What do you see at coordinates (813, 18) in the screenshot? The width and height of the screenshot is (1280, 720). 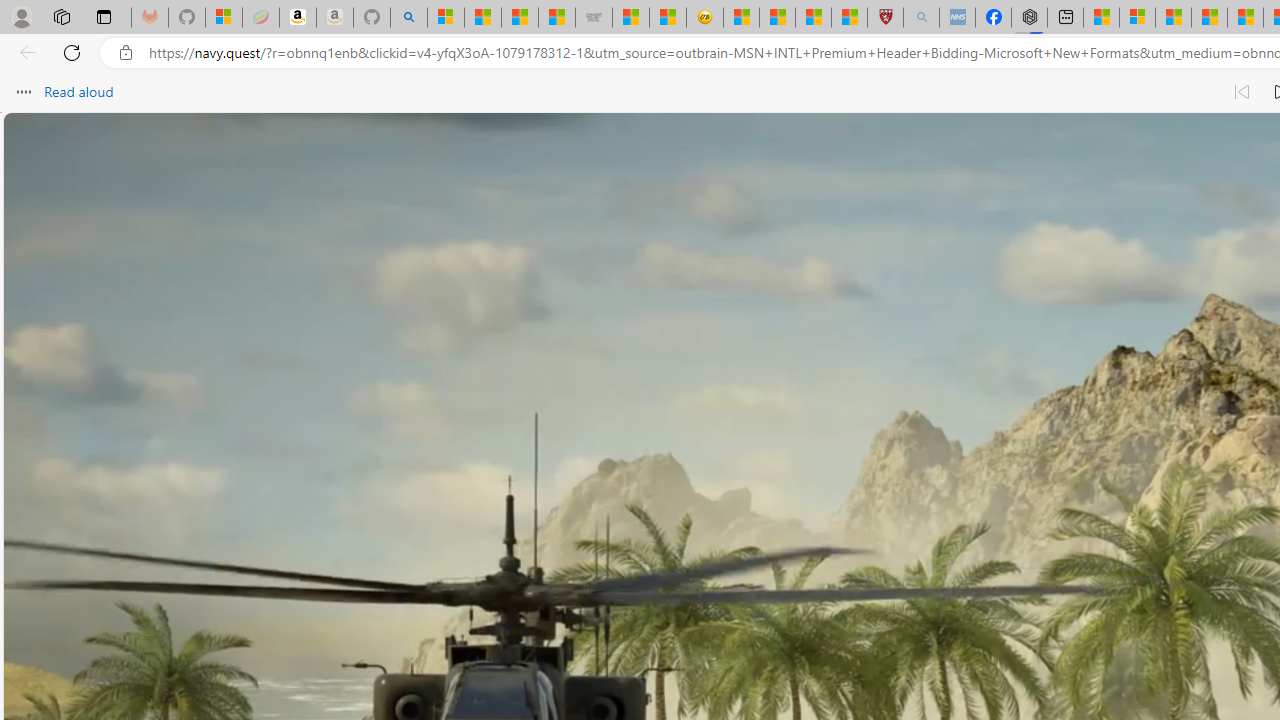 I see `Science - MSN` at bounding box center [813, 18].